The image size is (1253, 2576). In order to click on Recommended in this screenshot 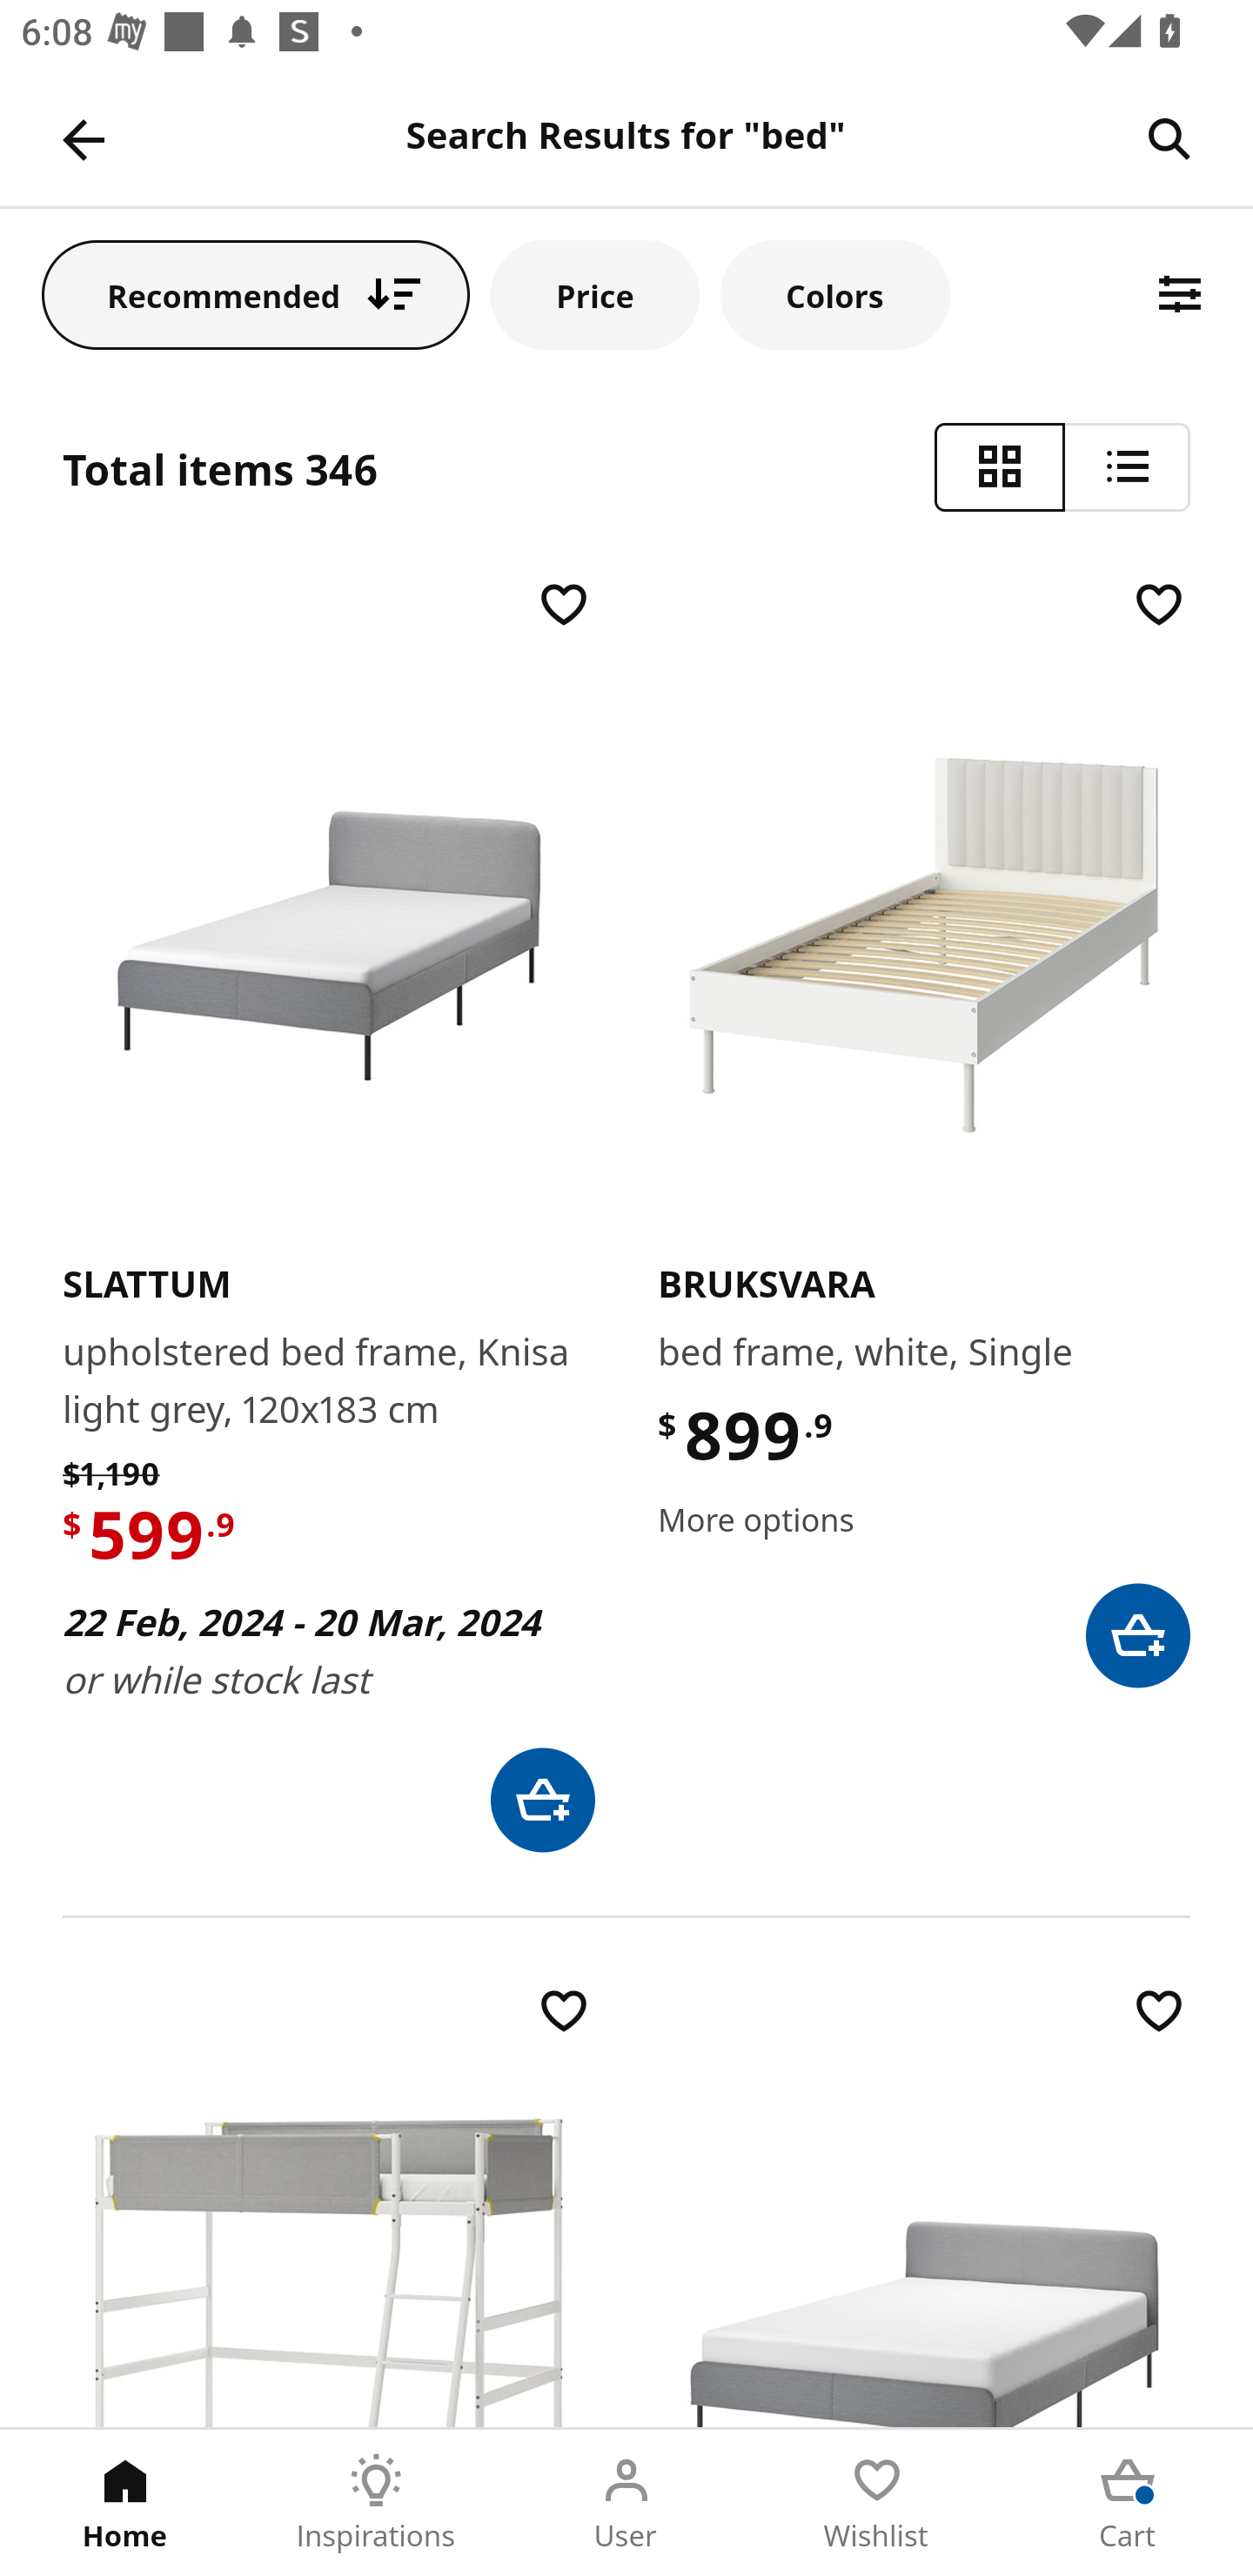, I will do `click(256, 294)`.